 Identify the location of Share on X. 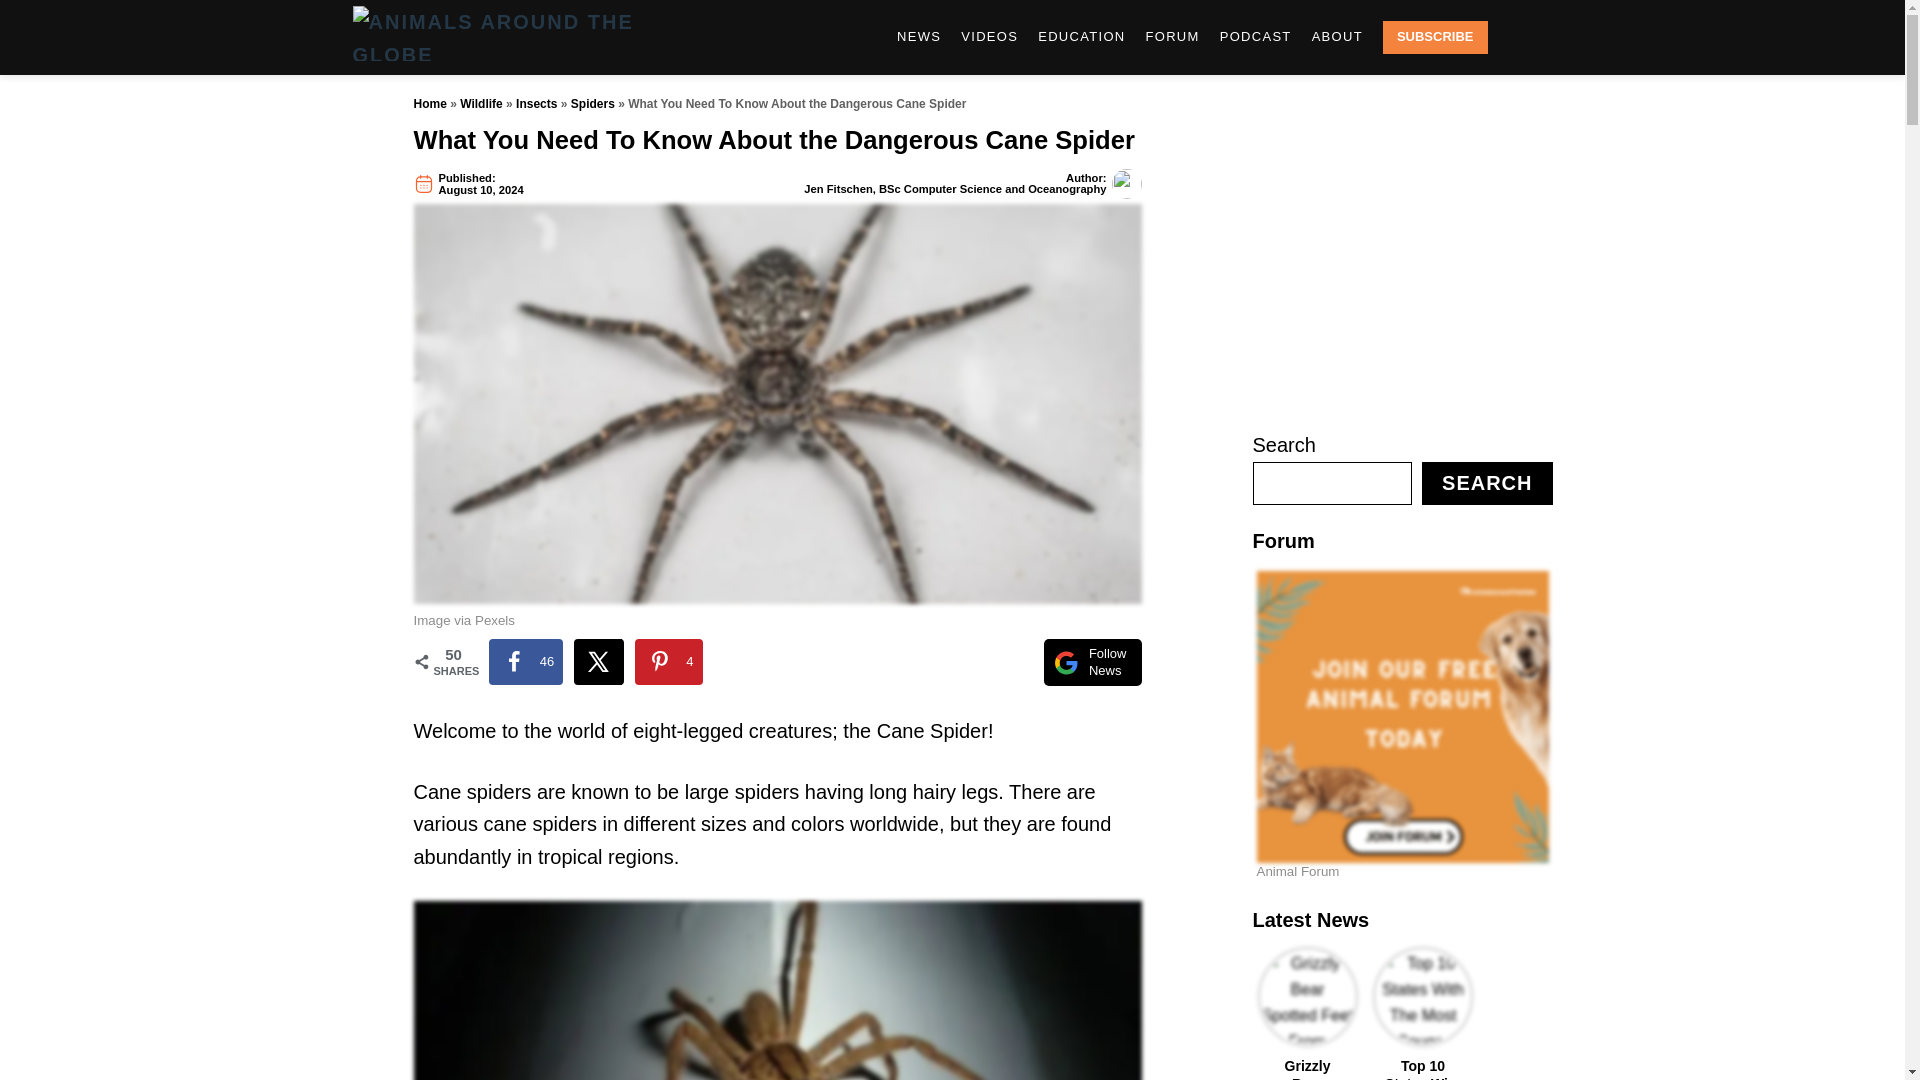
(599, 662).